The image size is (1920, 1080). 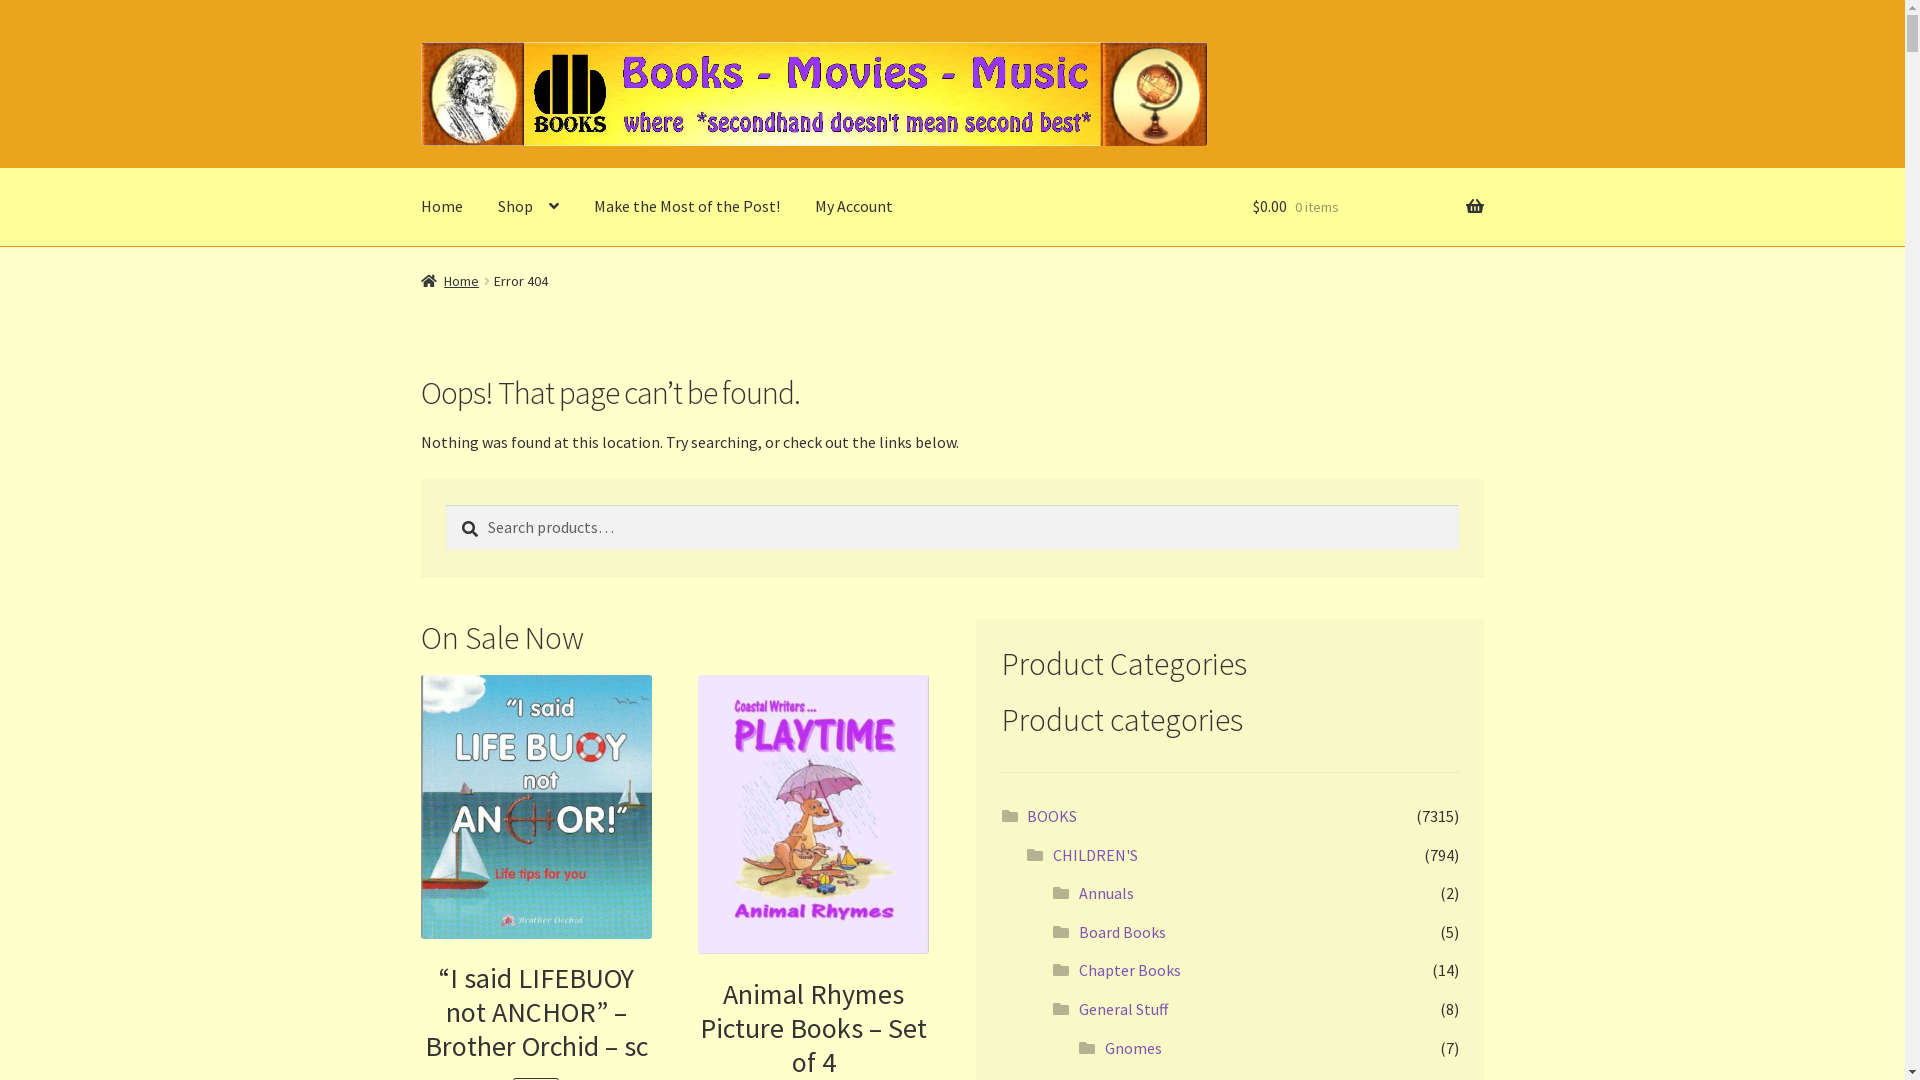 What do you see at coordinates (1052, 816) in the screenshot?
I see `BOOKS` at bounding box center [1052, 816].